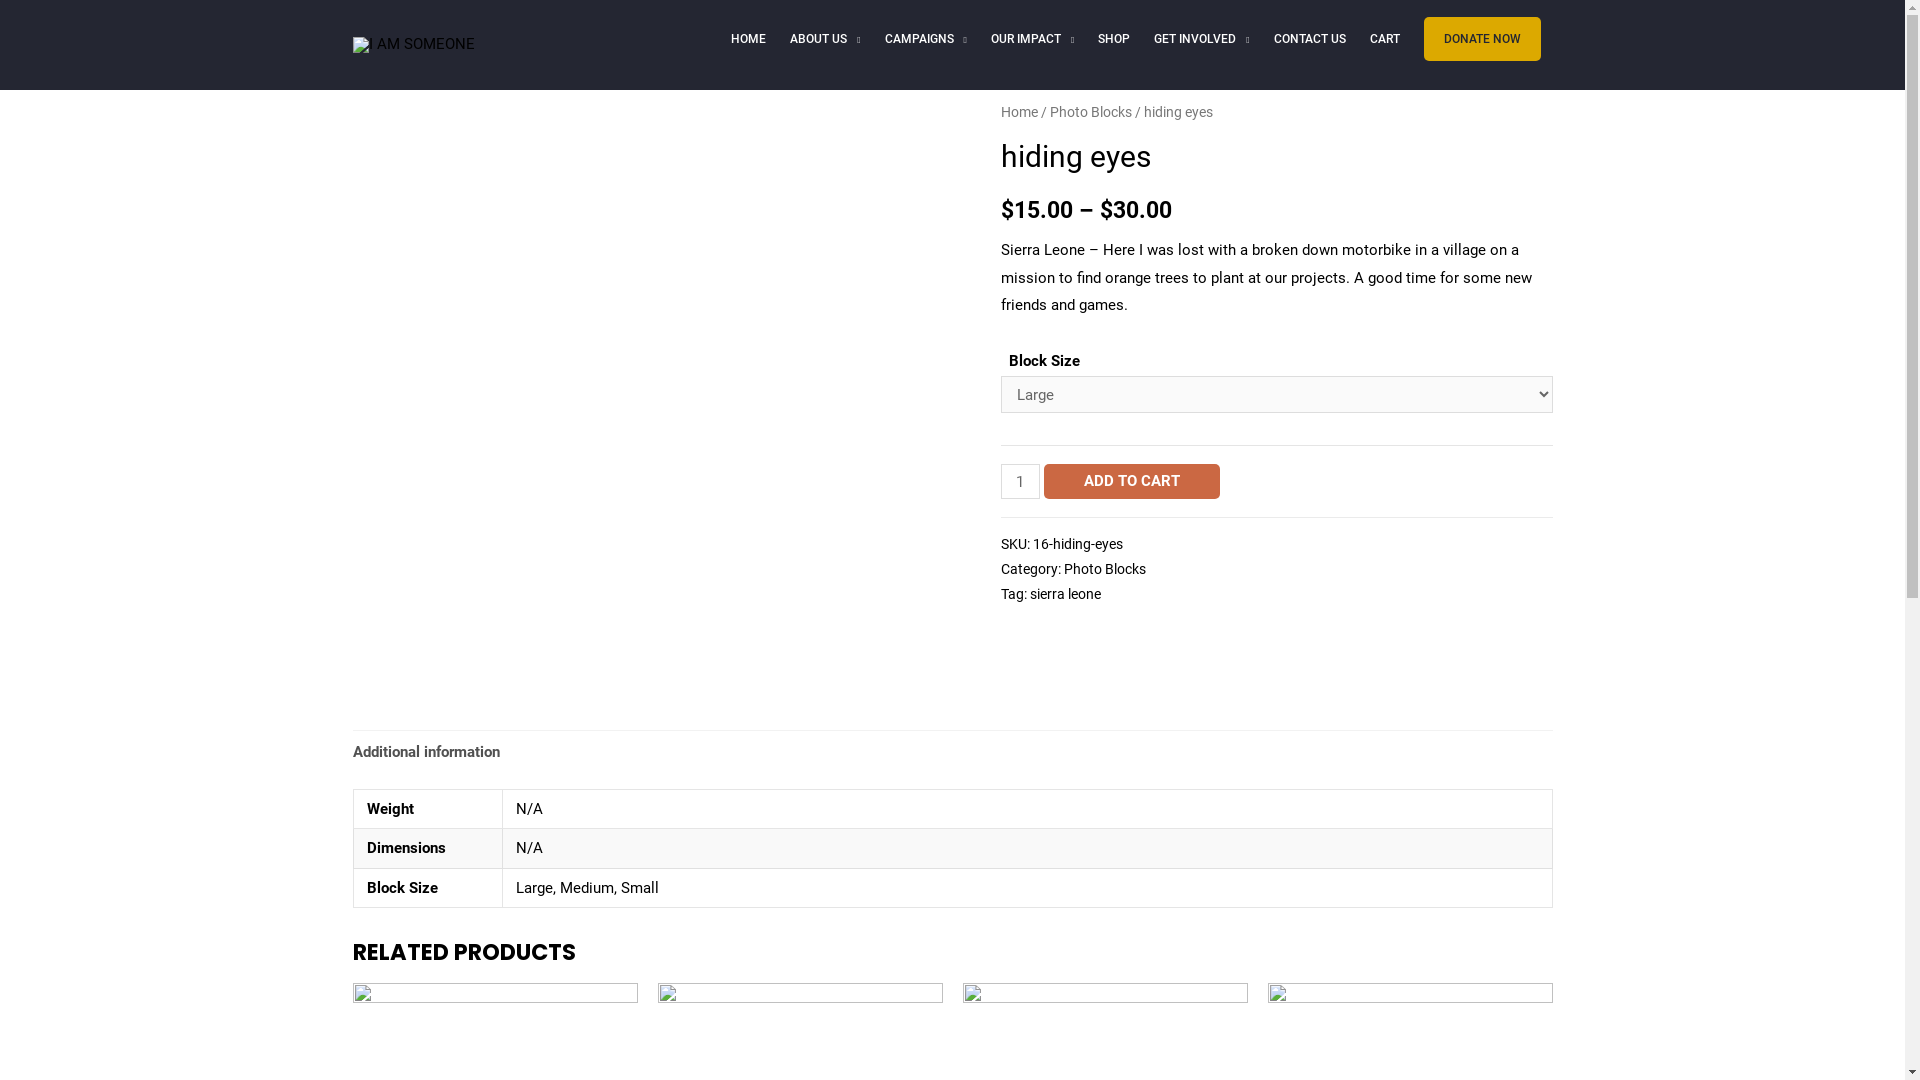  I want to click on Photo Blocks, so click(1105, 569).